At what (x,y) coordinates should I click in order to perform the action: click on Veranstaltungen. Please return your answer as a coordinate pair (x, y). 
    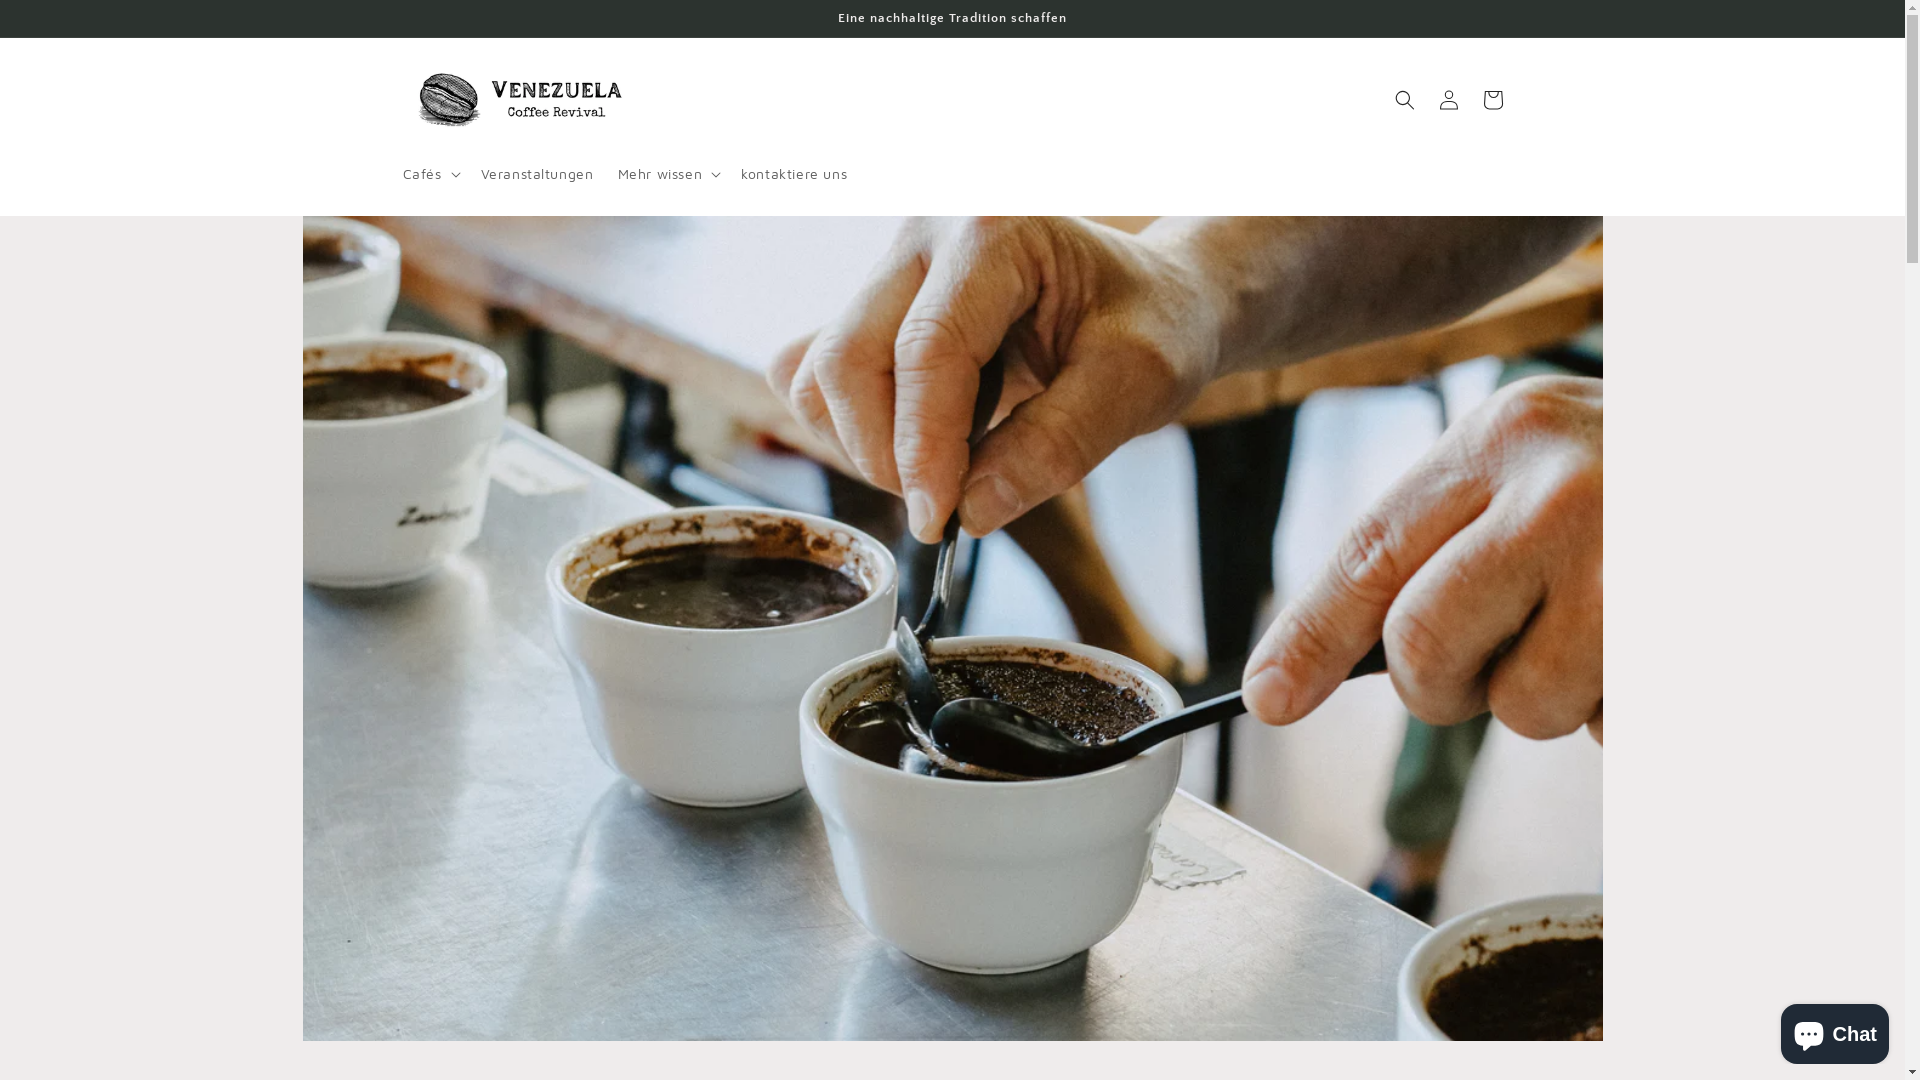
    Looking at the image, I should click on (536, 174).